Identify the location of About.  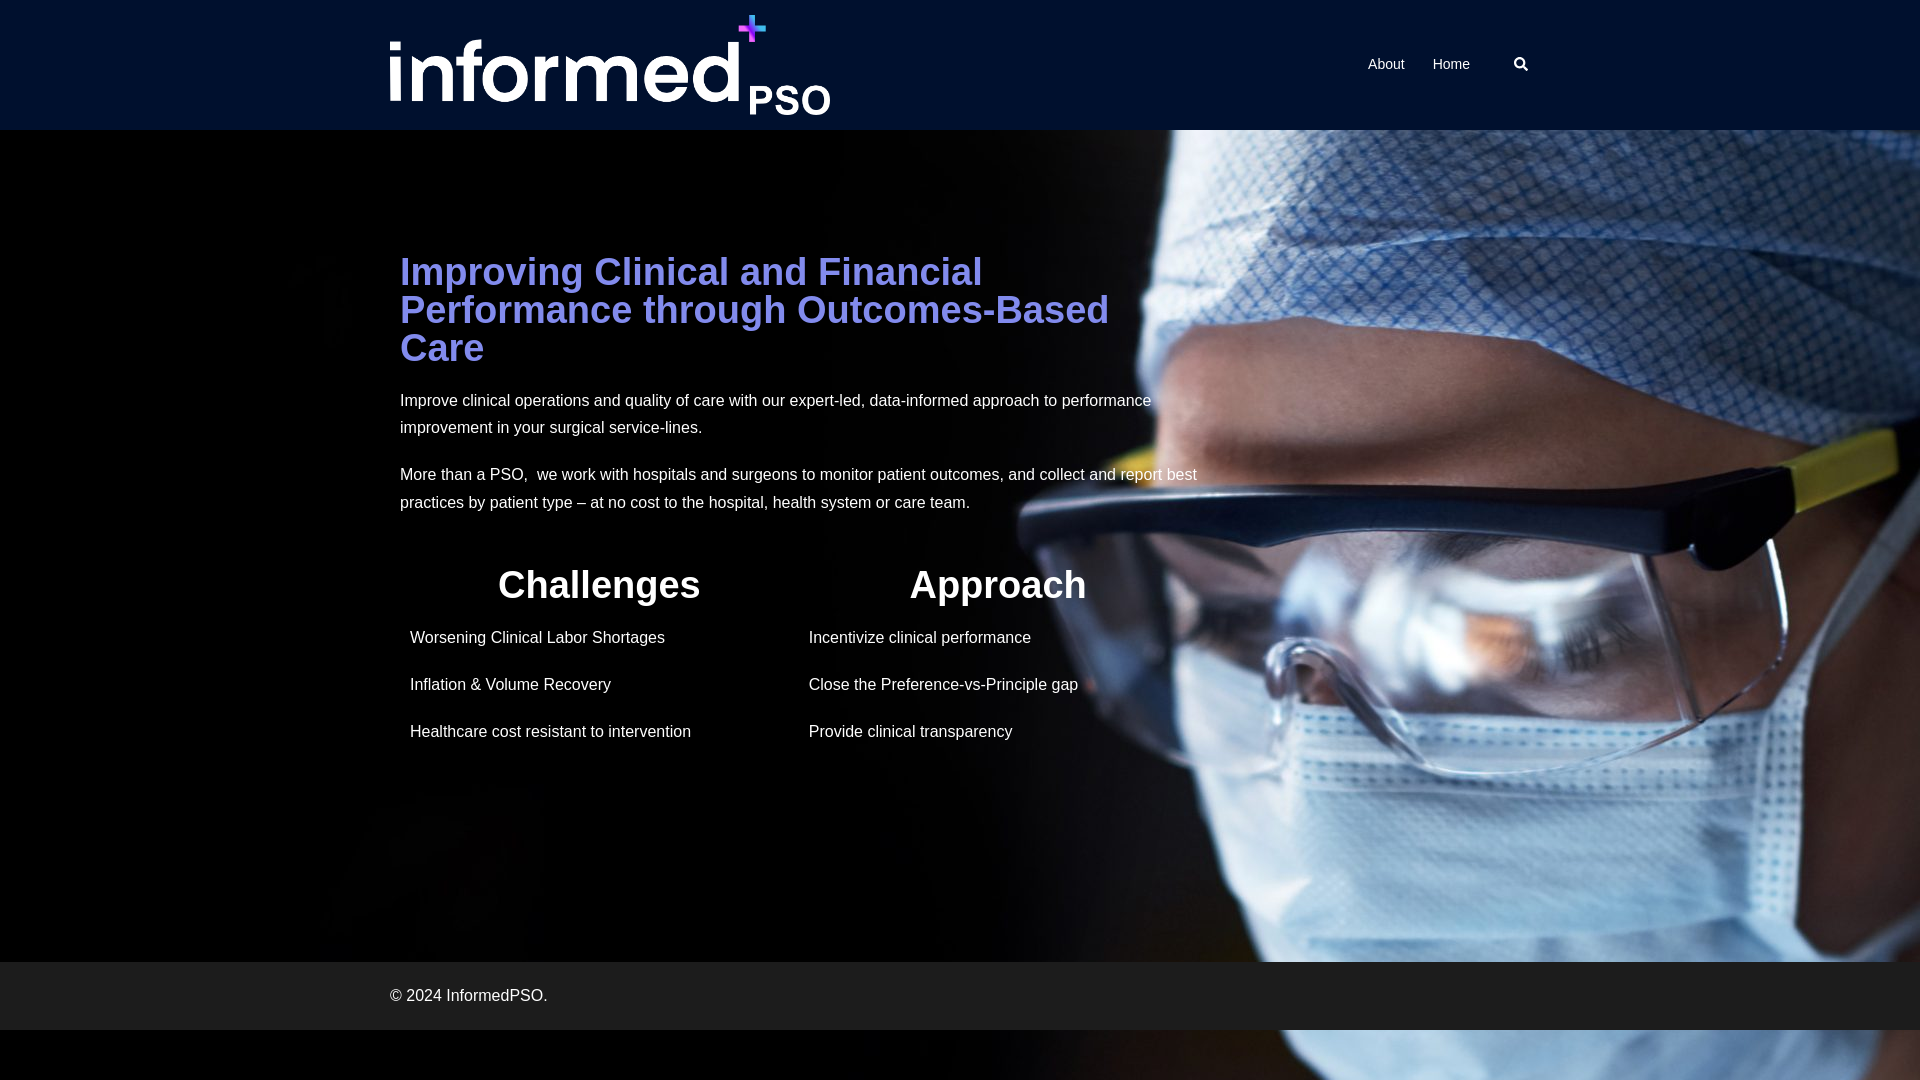
(1386, 64).